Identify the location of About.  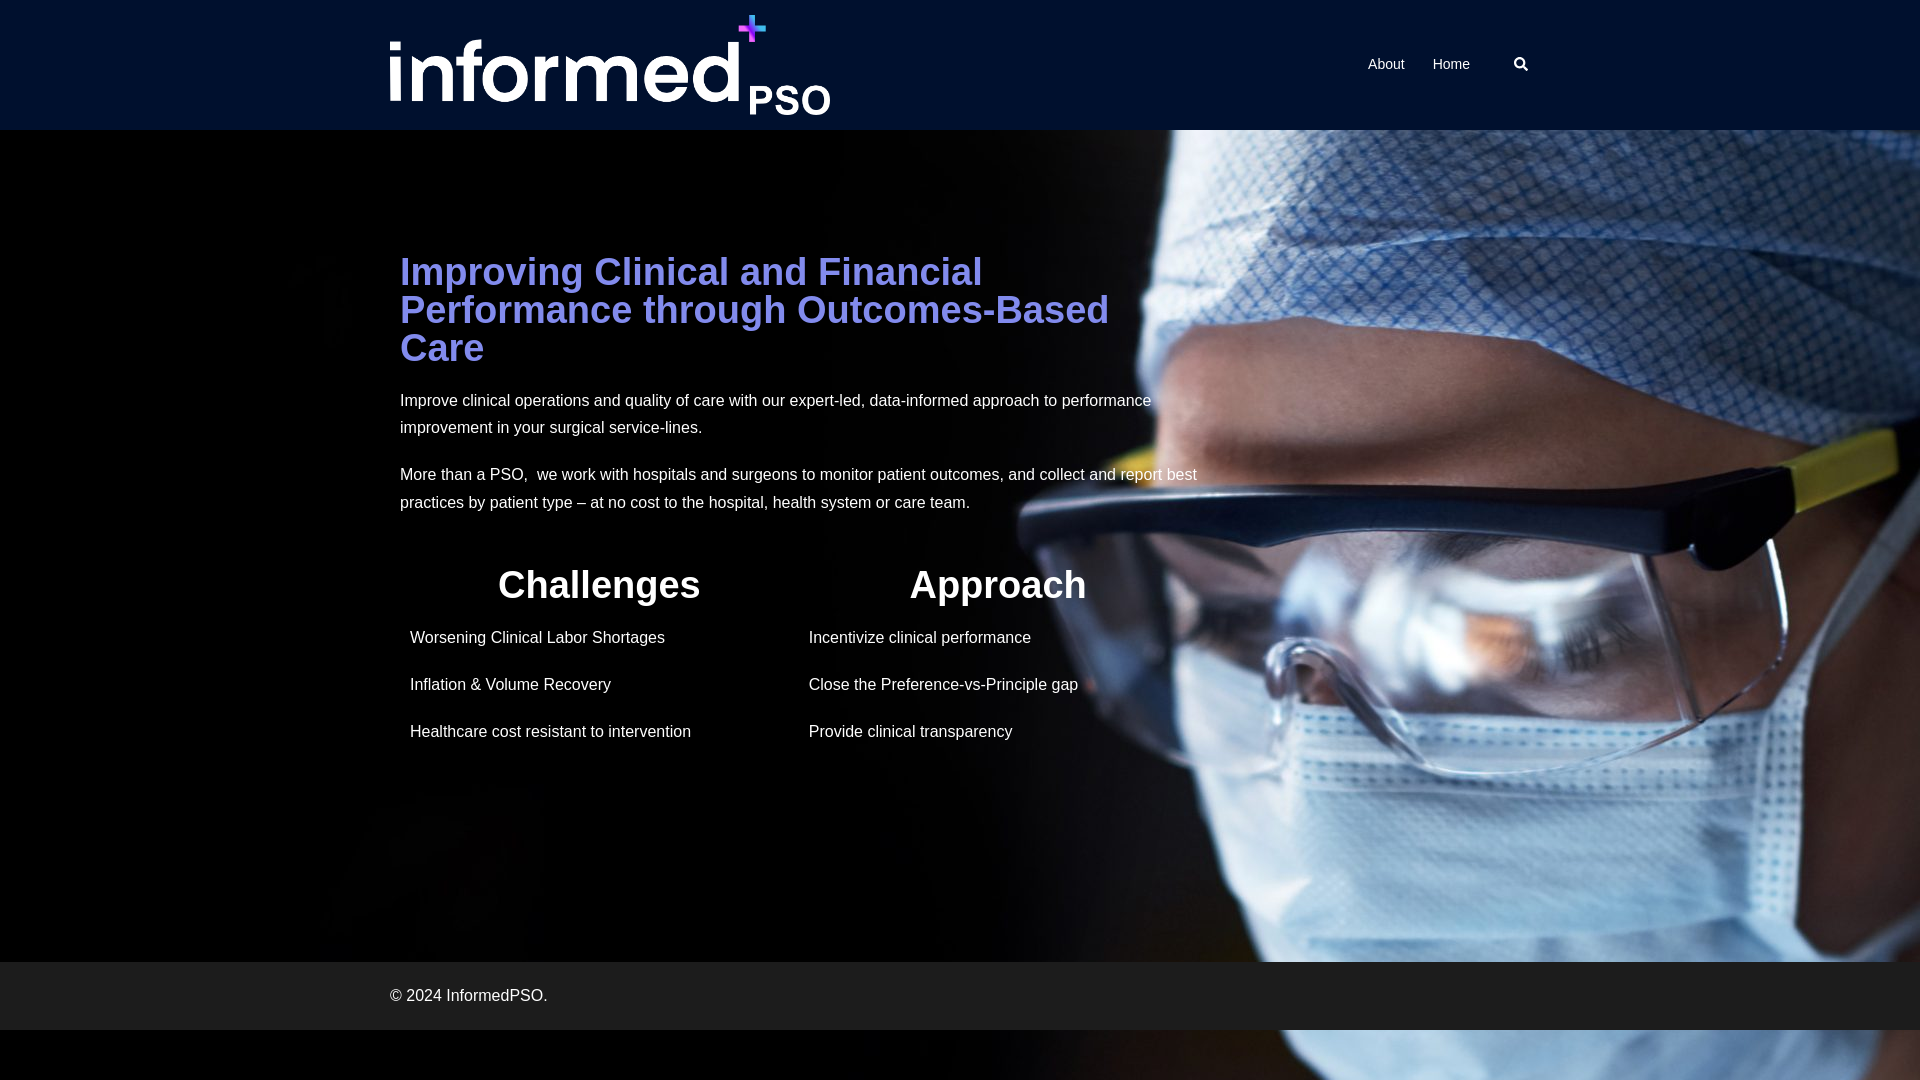
(1386, 64).